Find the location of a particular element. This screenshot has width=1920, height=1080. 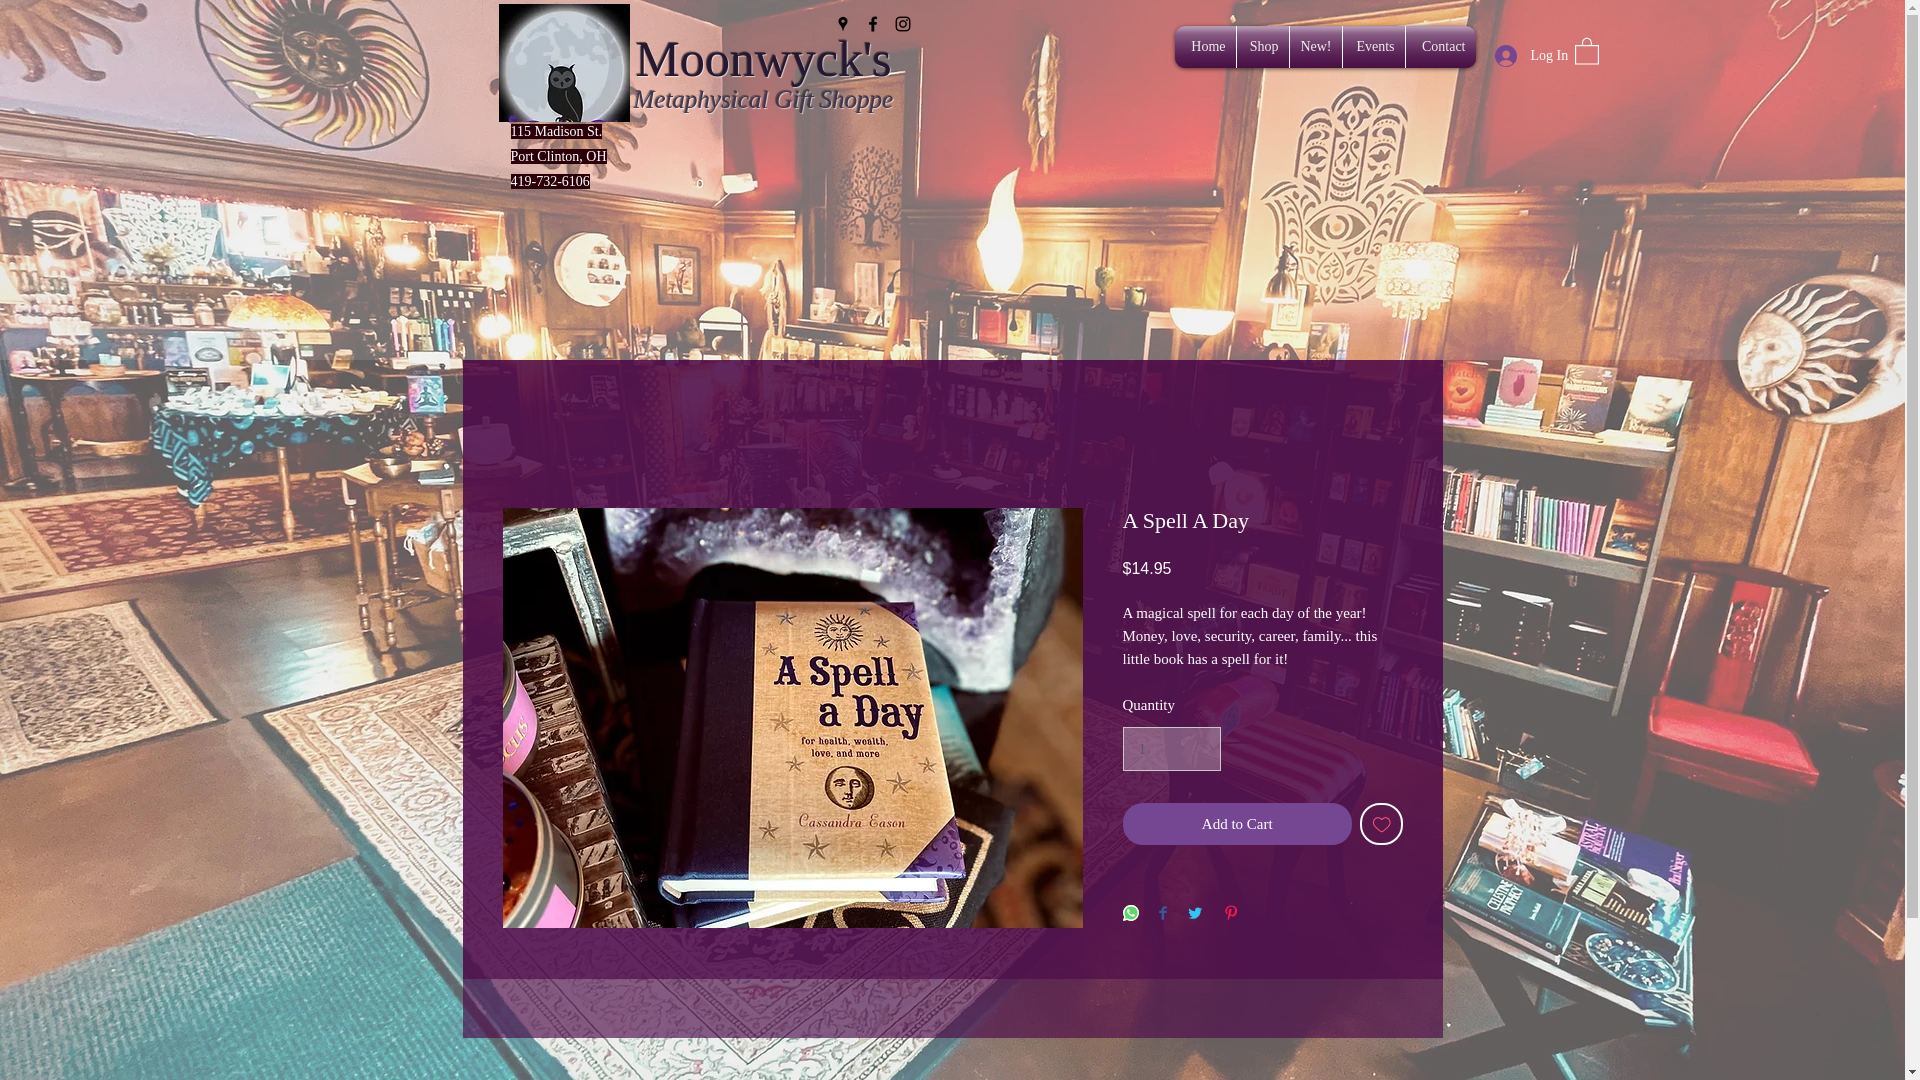

Home is located at coordinates (1207, 46).